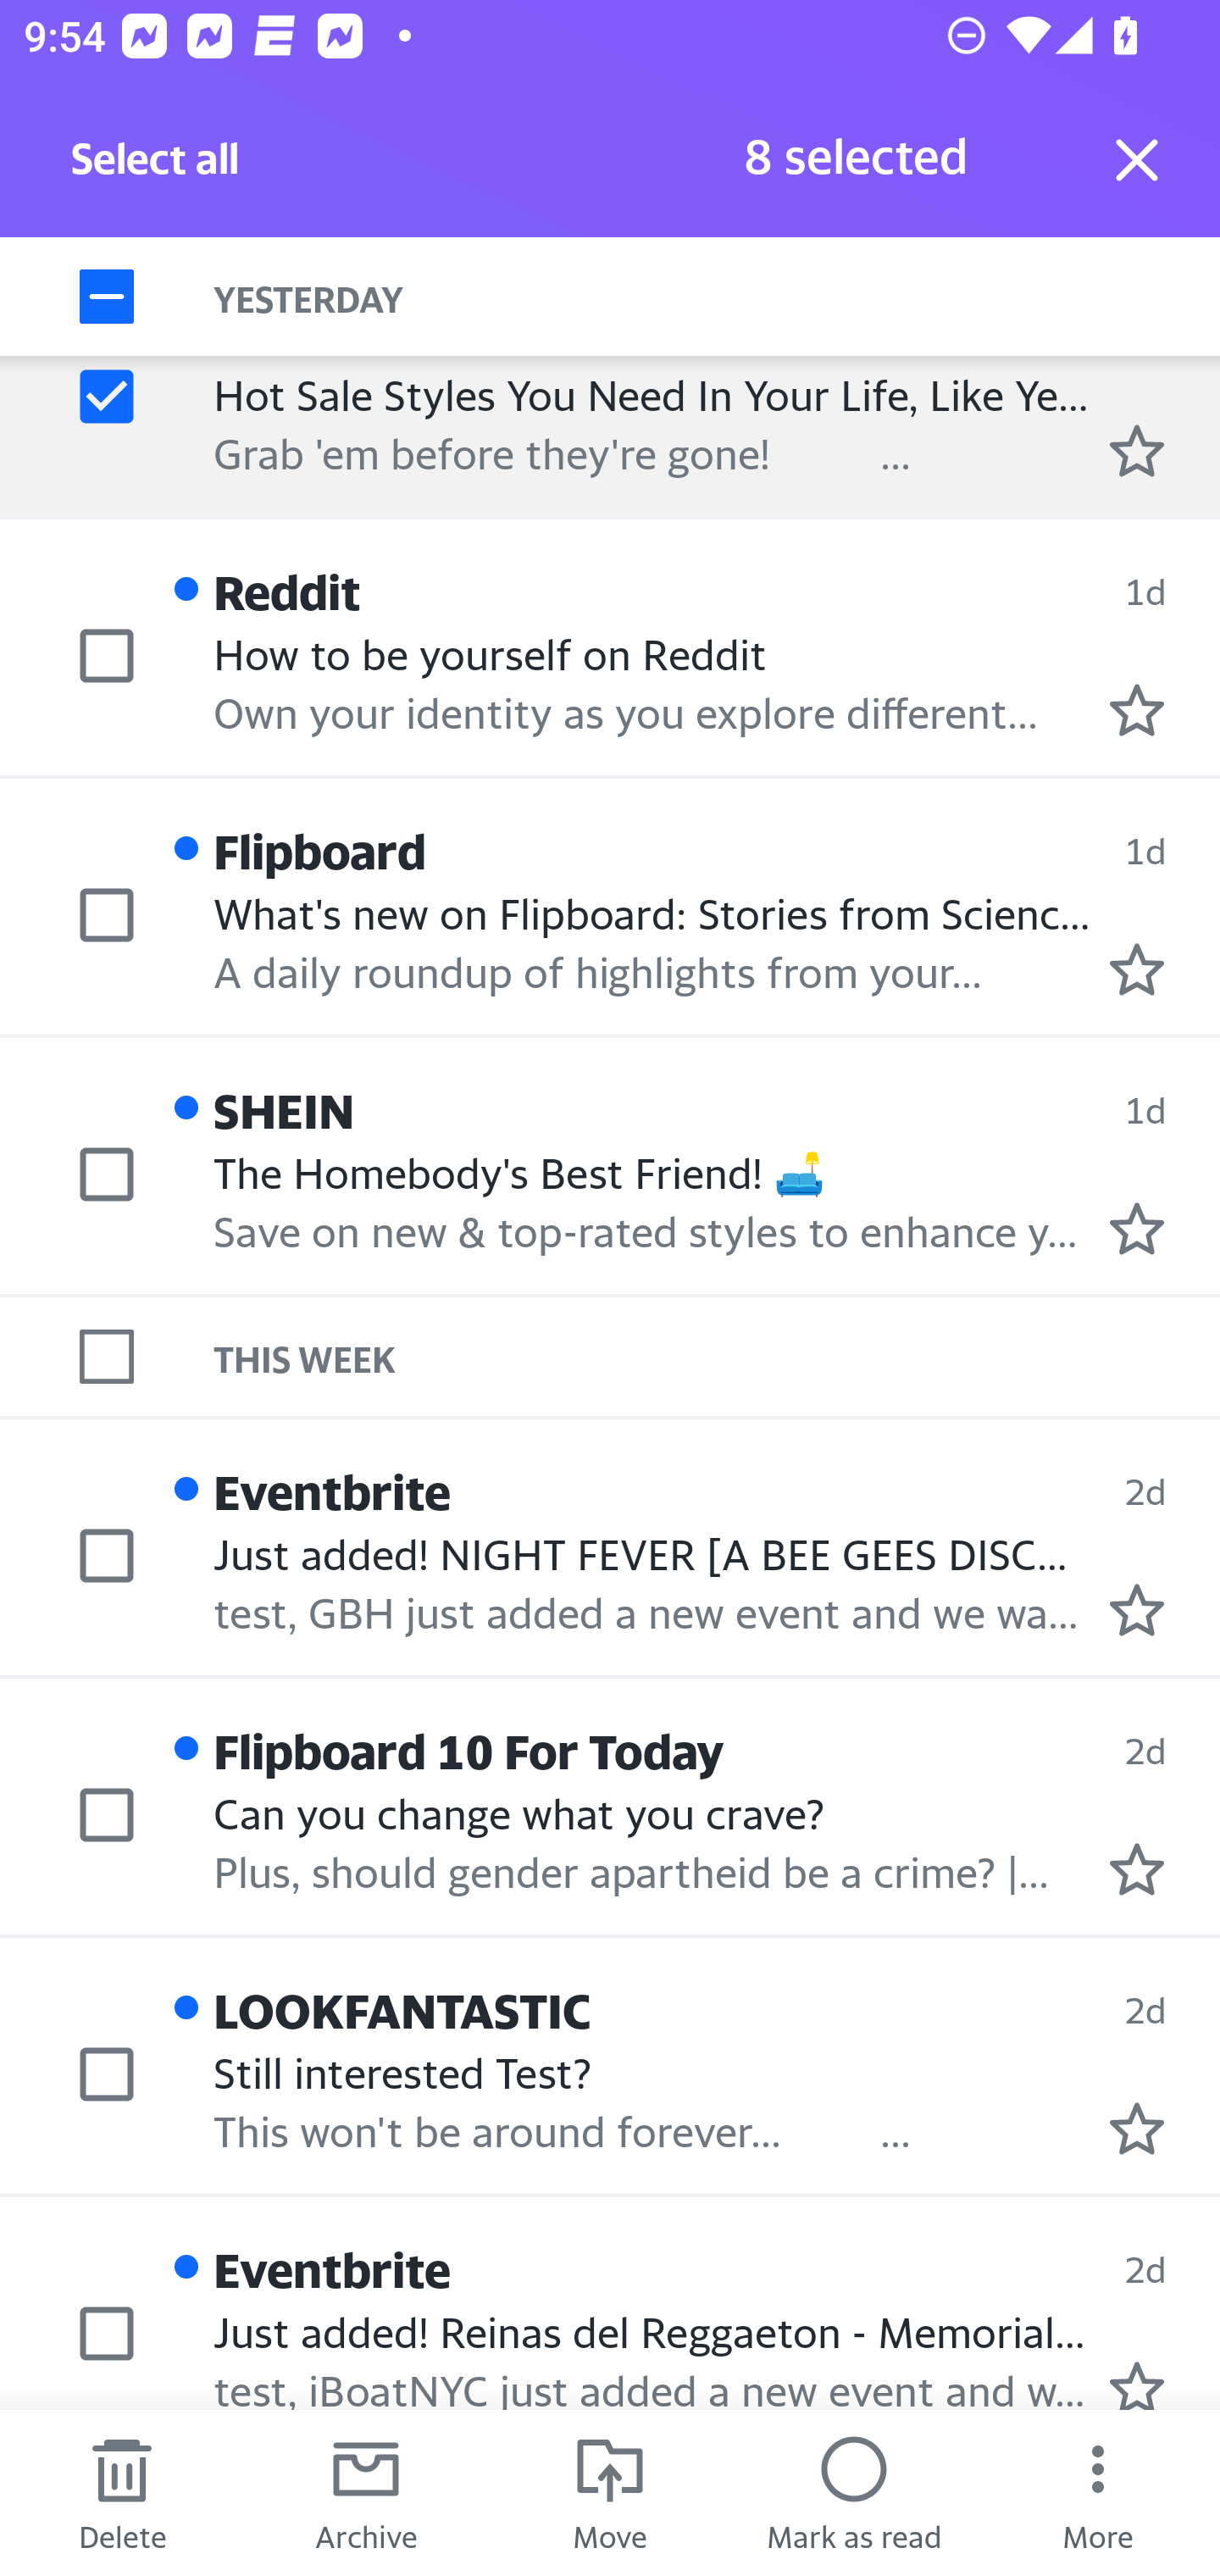 The image size is (1220, 2576). I want to click on Delete, so click(122, 2493).